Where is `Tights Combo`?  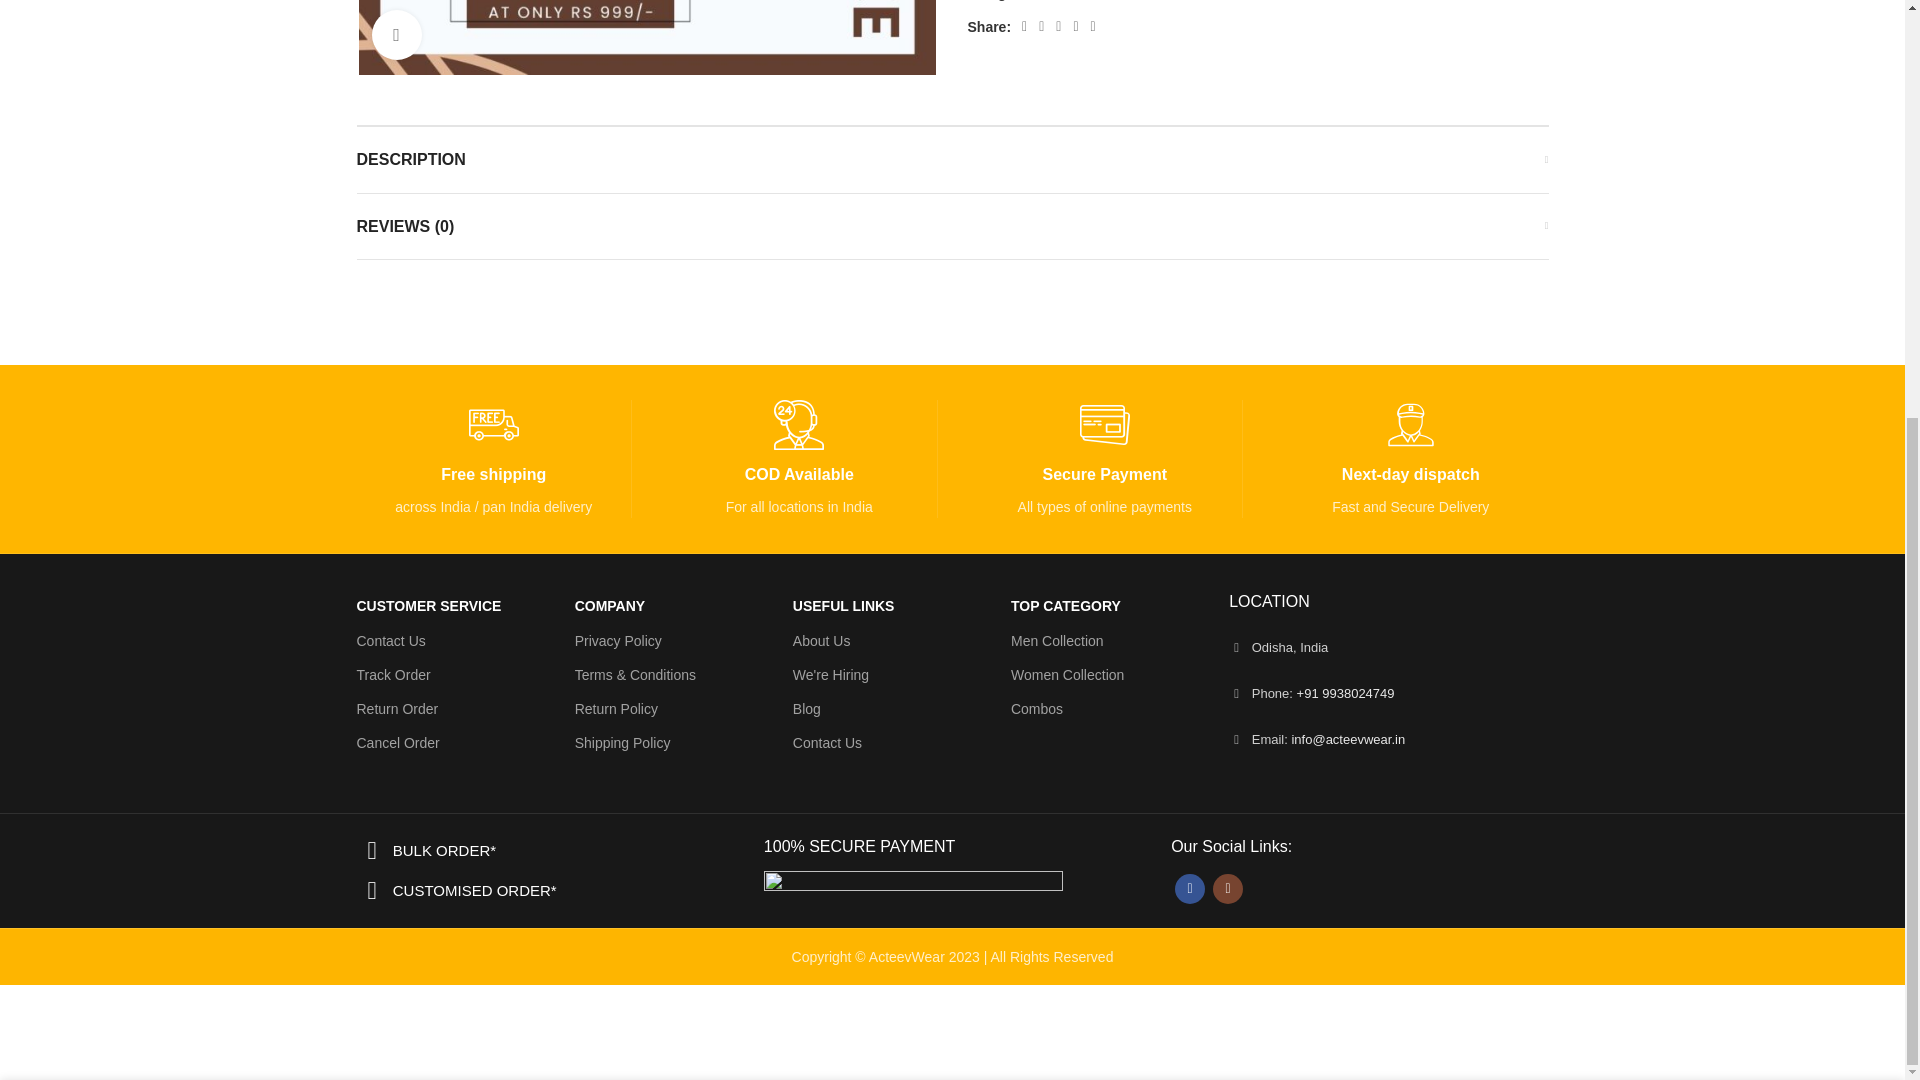 Tights Combo is located at coordinates (646, 37).